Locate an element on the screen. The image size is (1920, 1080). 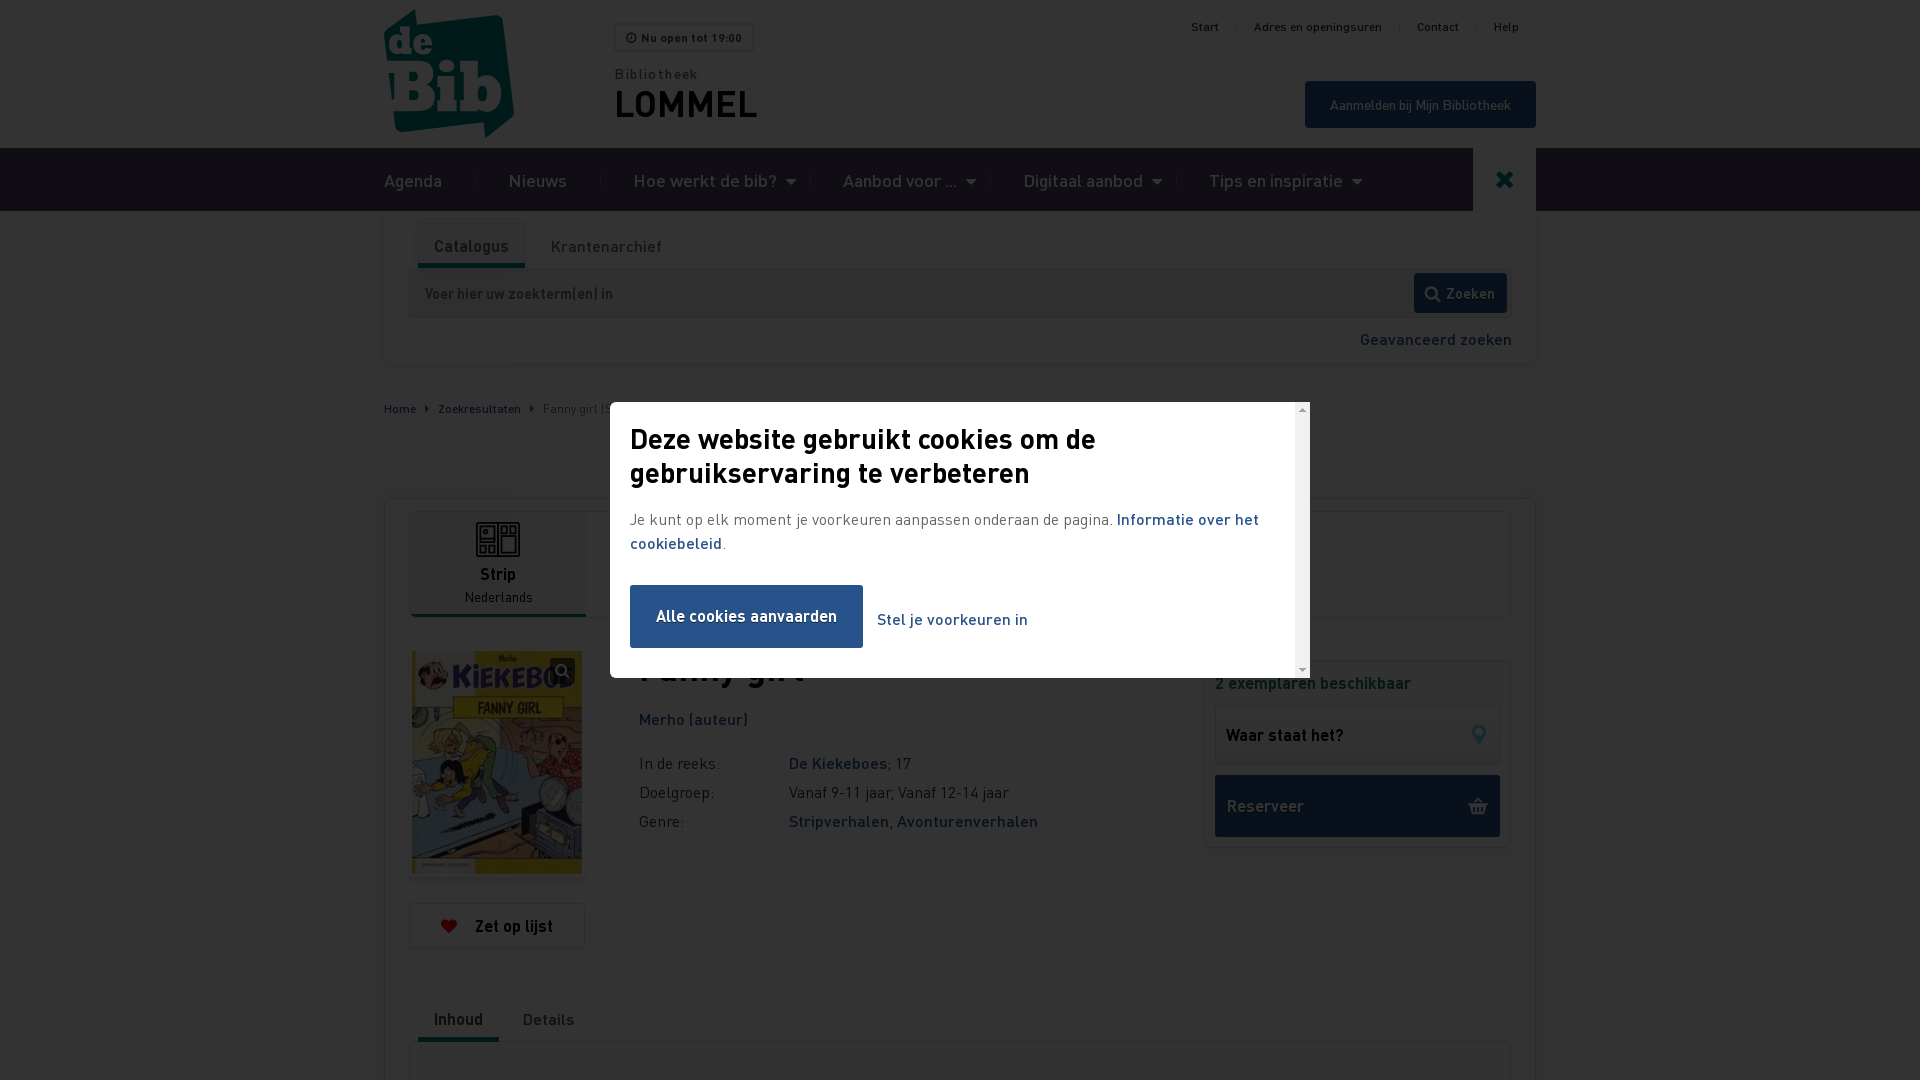
Geavanceerd zoeken is located at coordinates (1436, 338).